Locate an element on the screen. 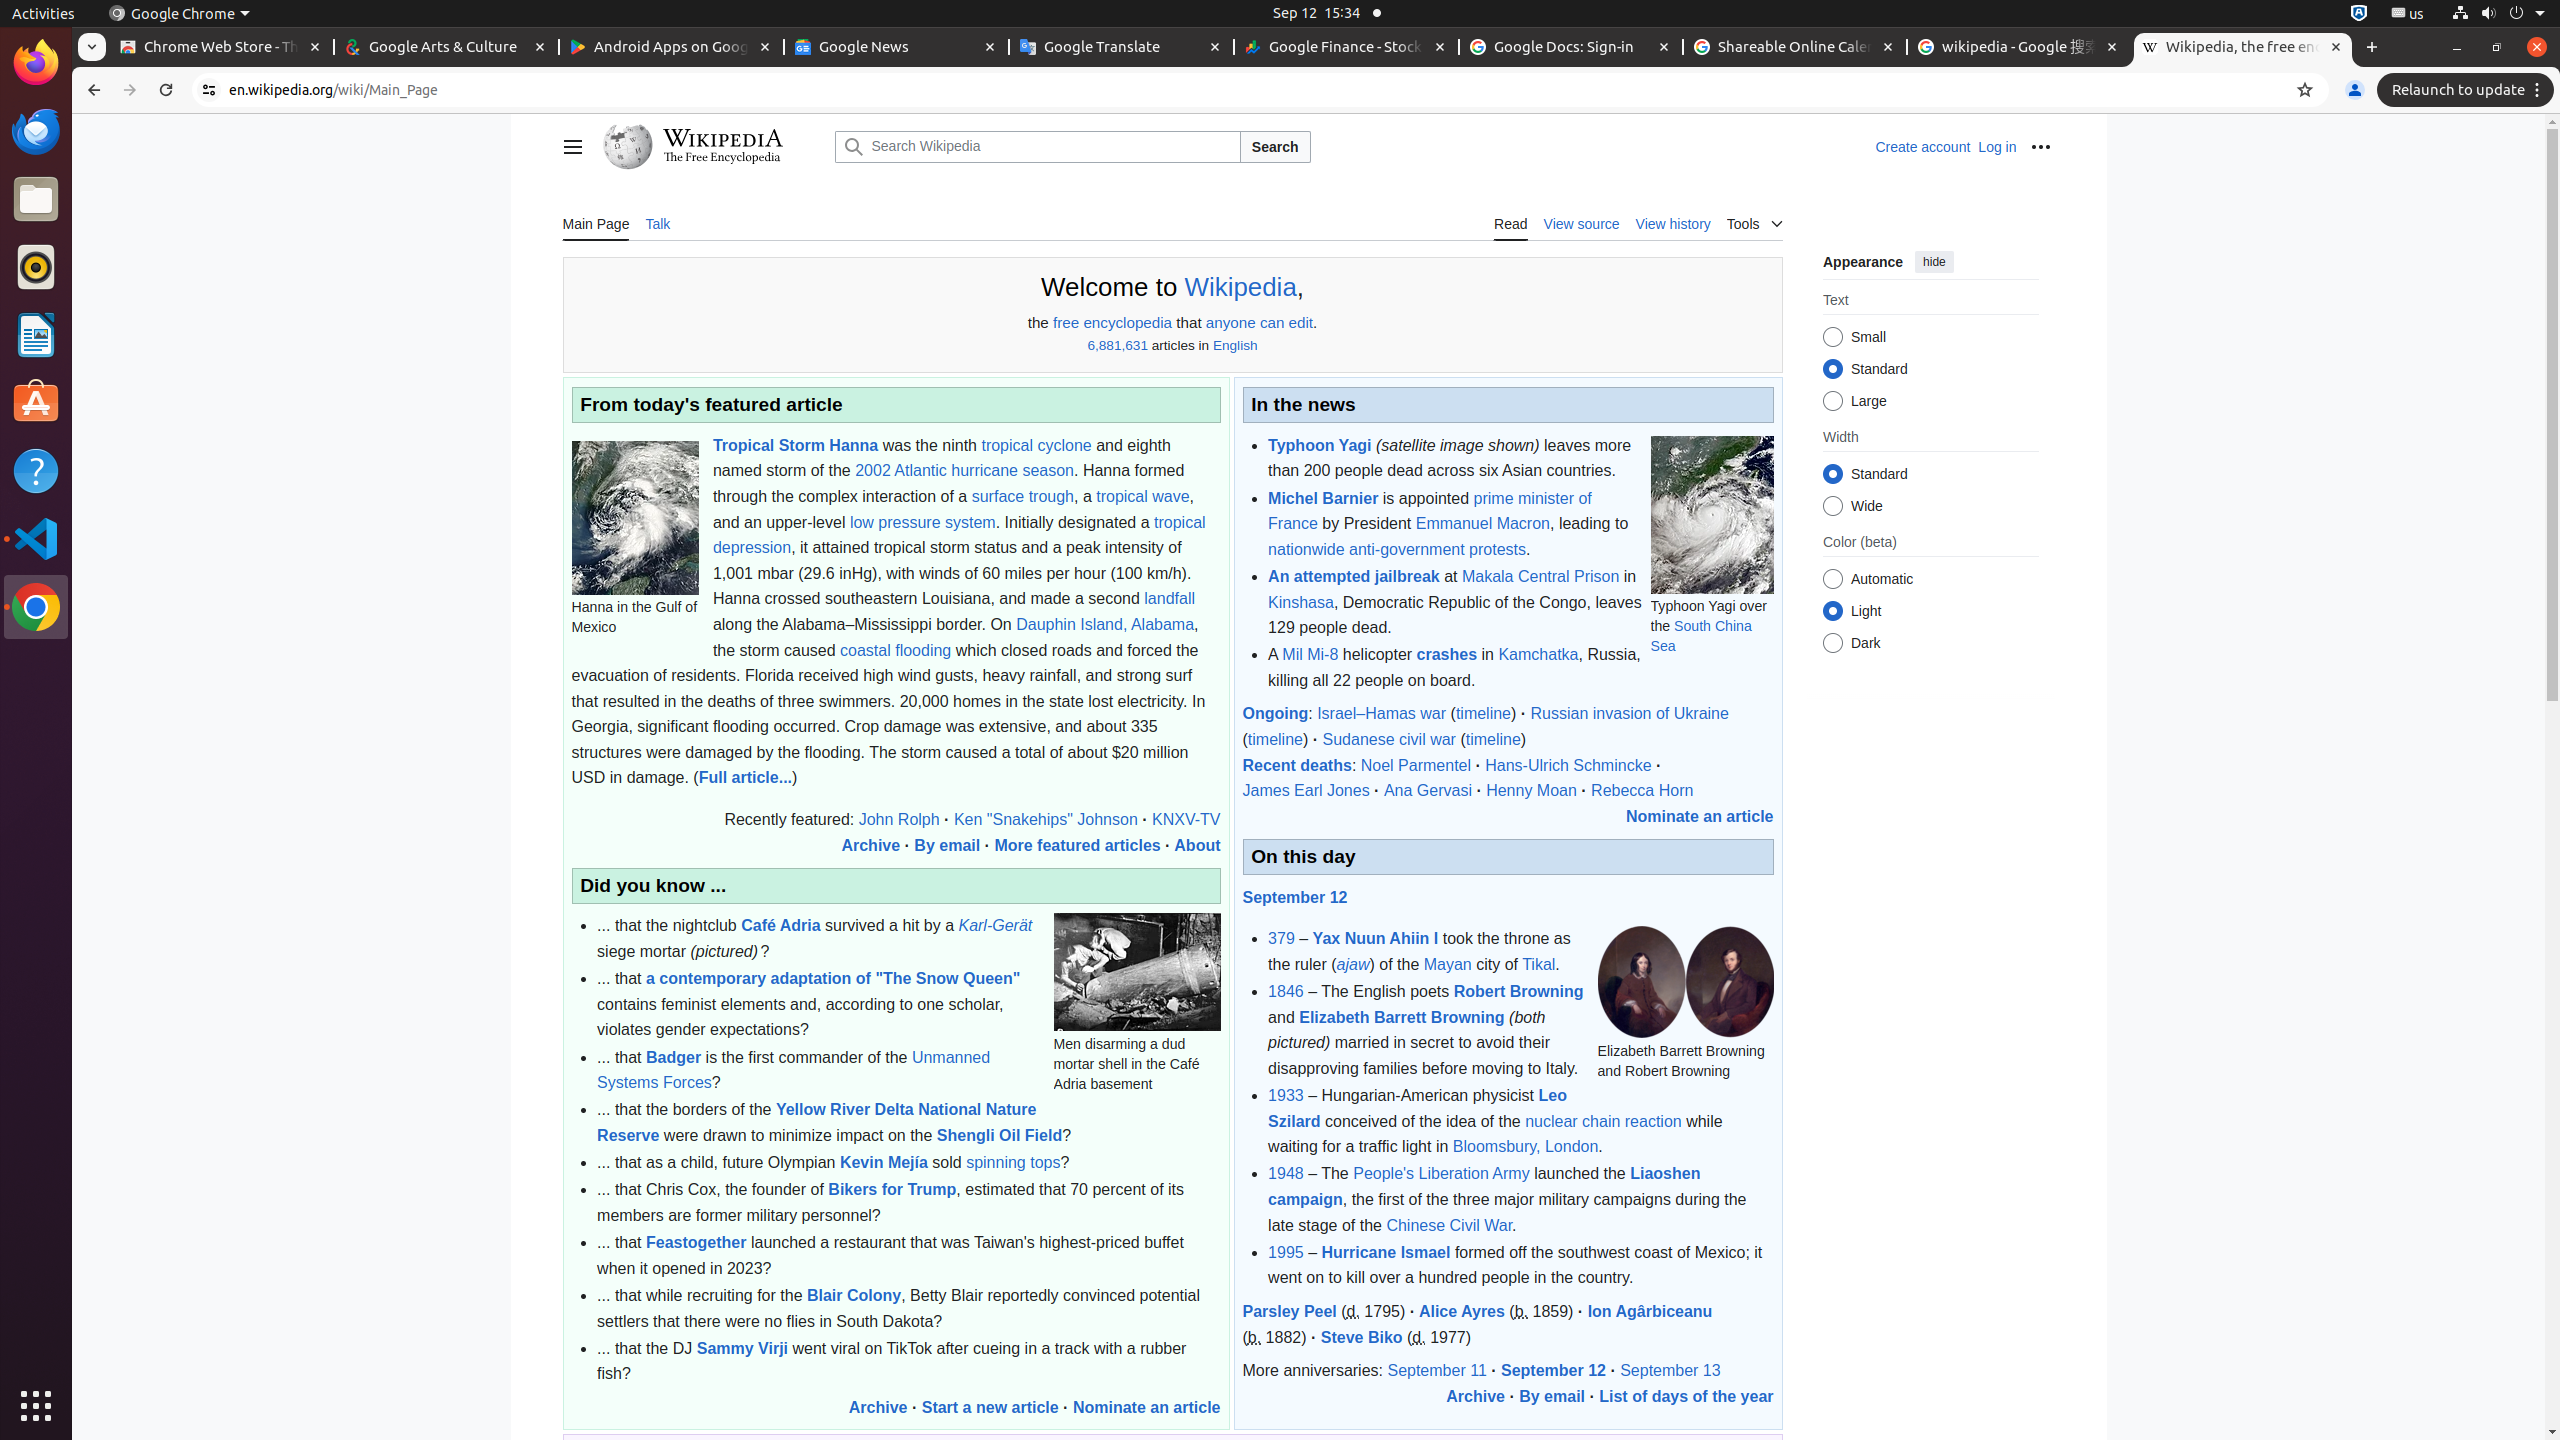 This screenshot has width=2560, height=1440. Unmanned Systems Forces is located at coordinates (794, 1070).